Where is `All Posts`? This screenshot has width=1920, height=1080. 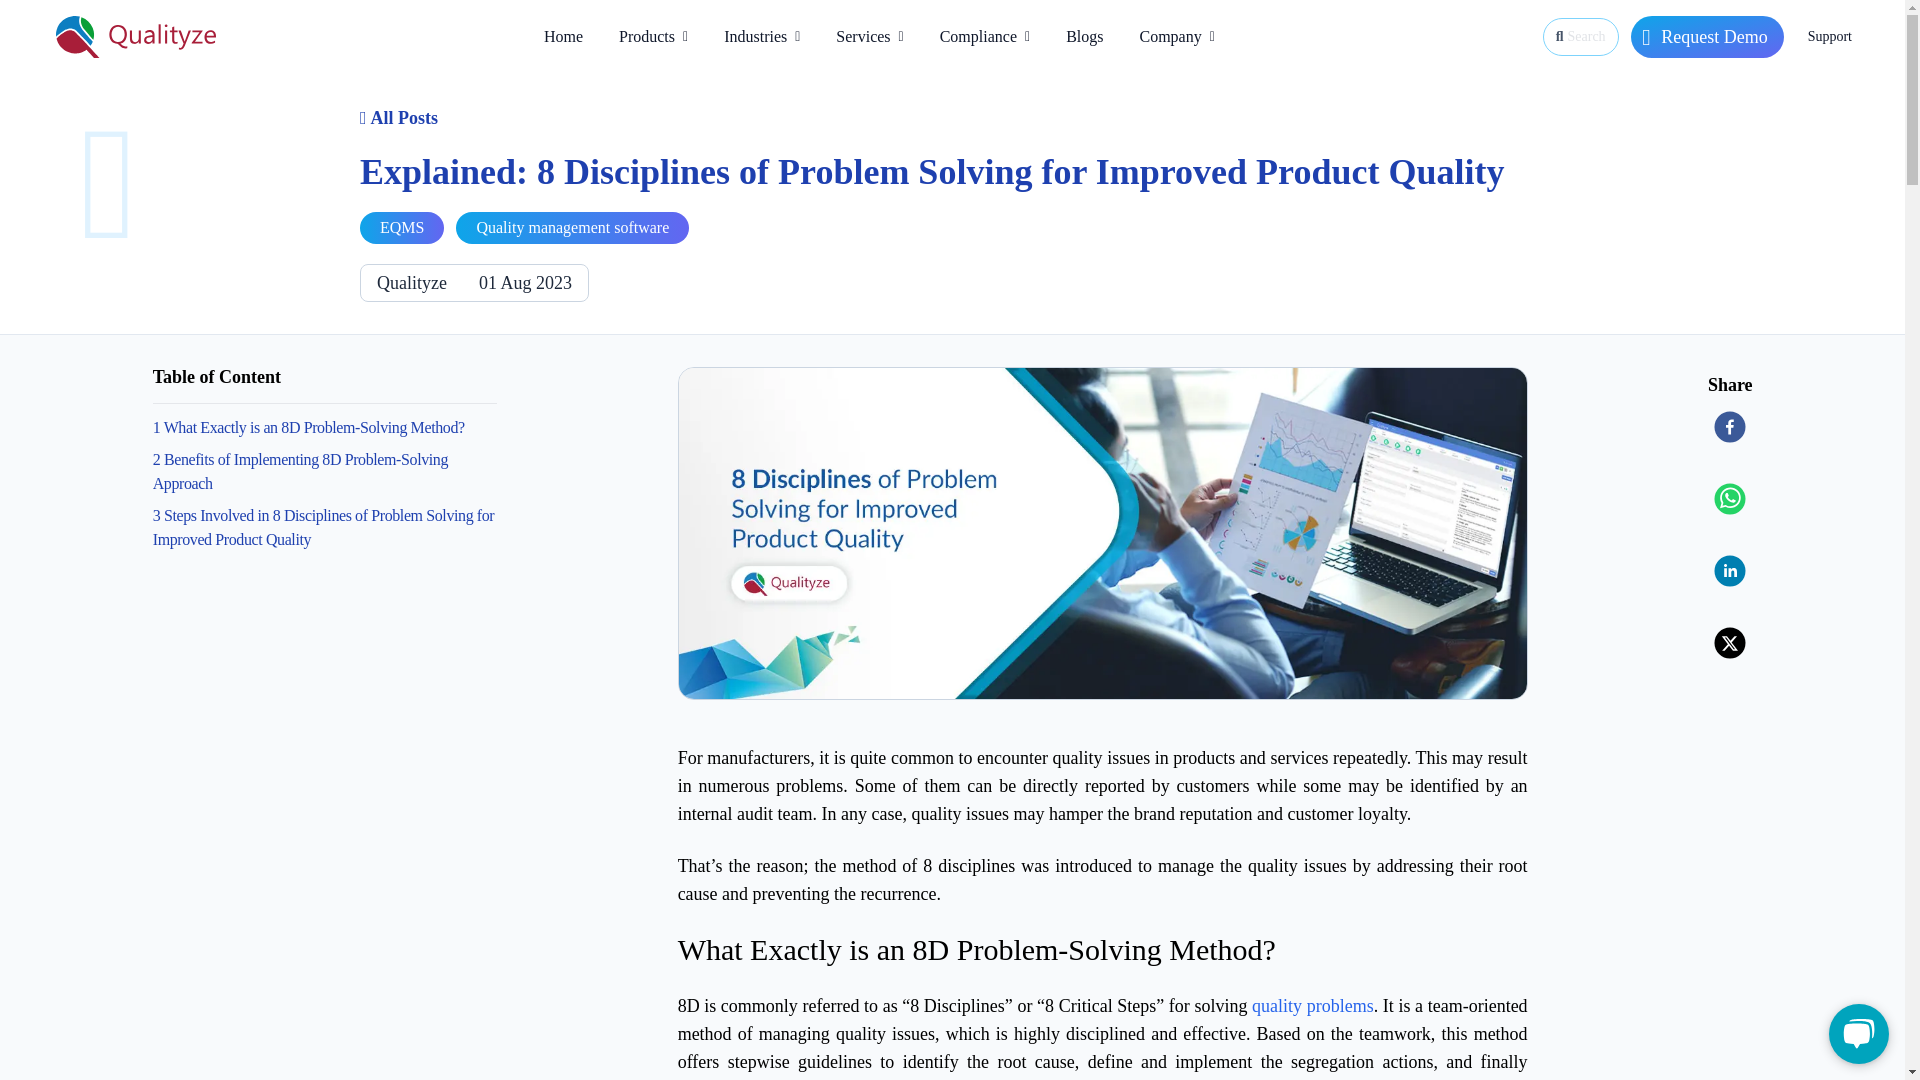
All Posts is located at coordinates (398, 117).